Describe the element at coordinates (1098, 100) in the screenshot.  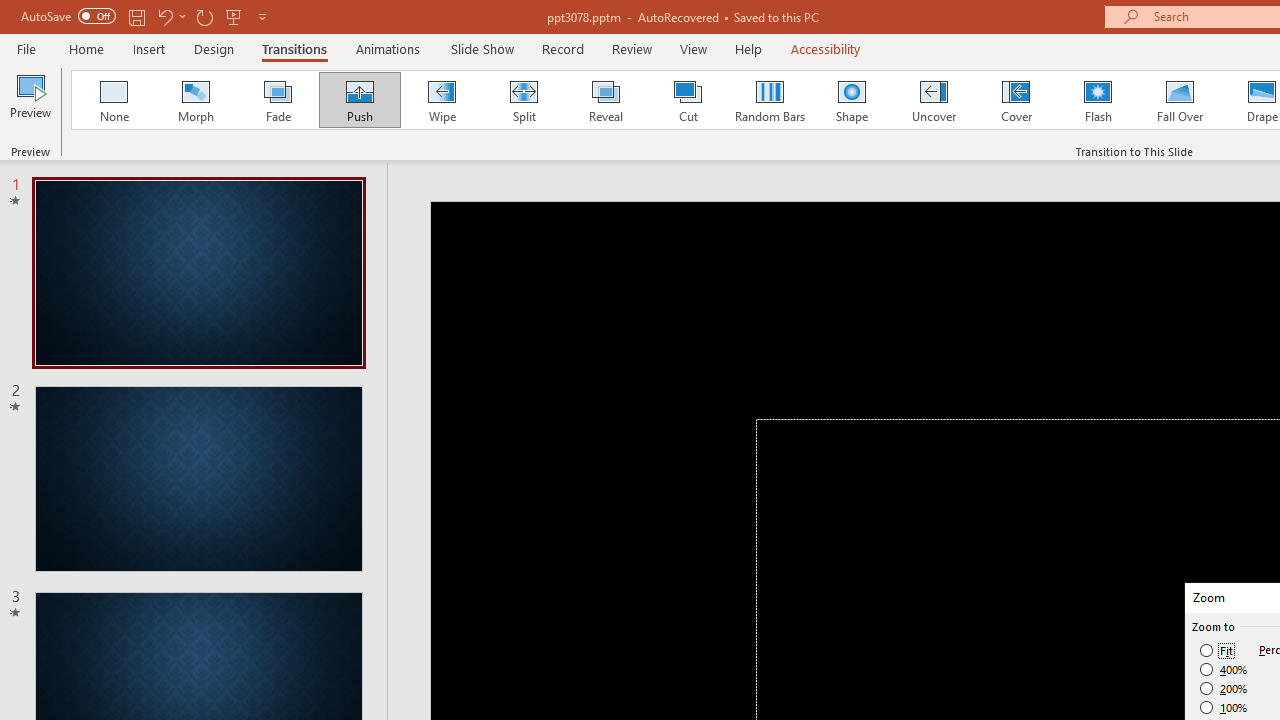
I see `Flash` at that location.